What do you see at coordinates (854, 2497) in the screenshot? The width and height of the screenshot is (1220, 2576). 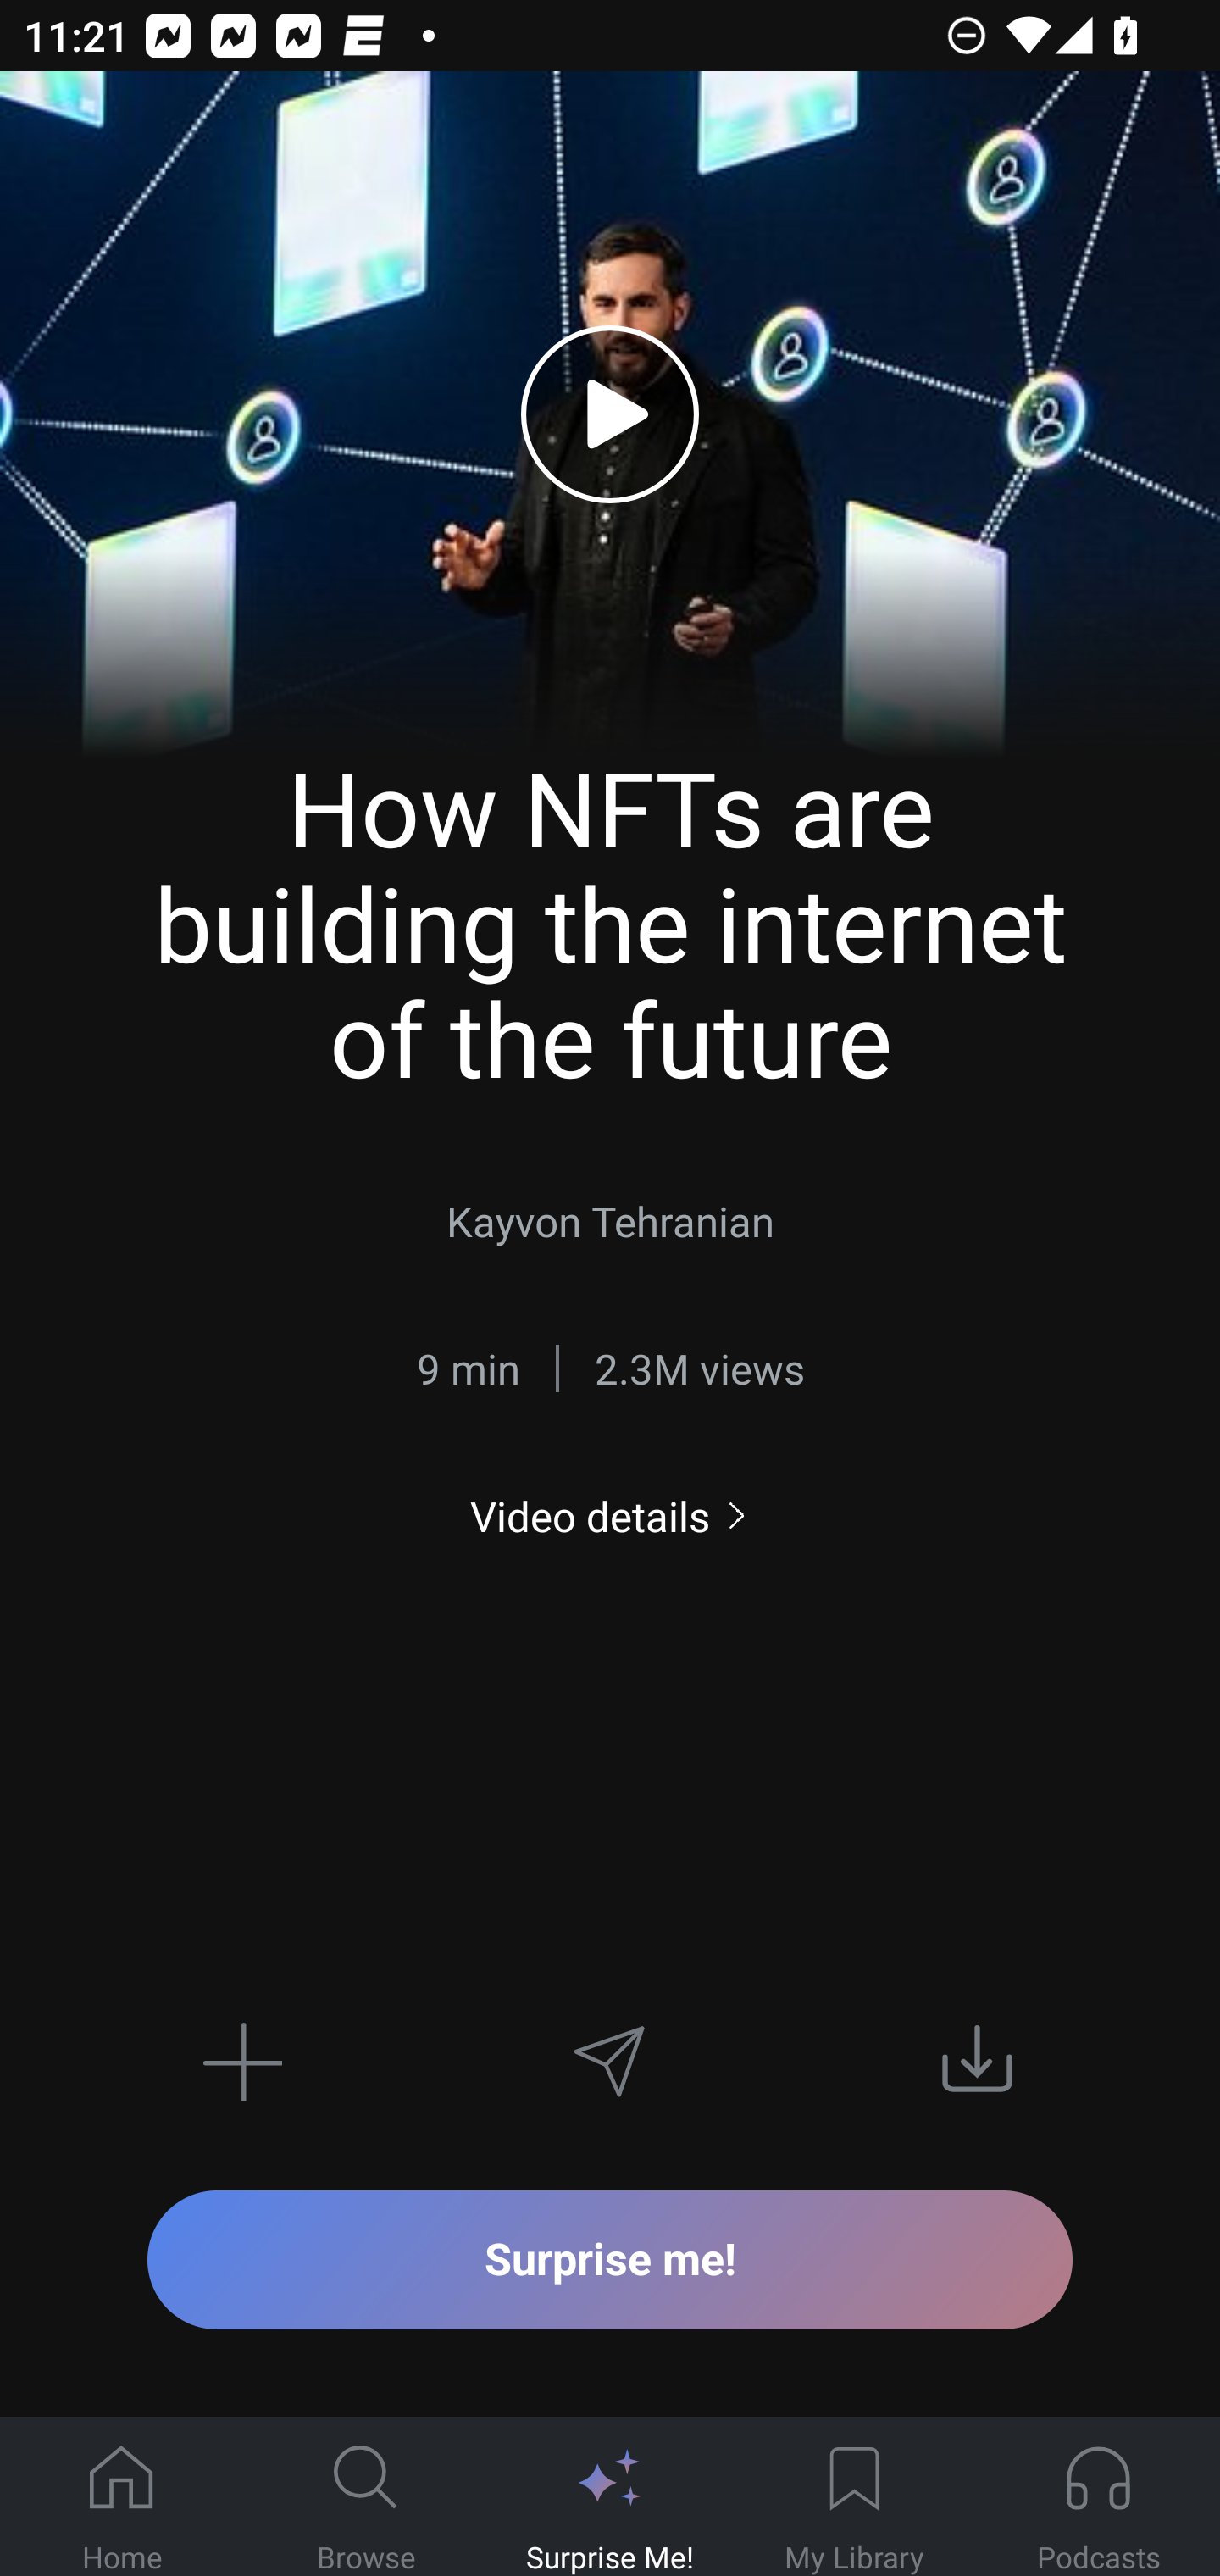 I see `My Library` at bounding box center [854, 2497].